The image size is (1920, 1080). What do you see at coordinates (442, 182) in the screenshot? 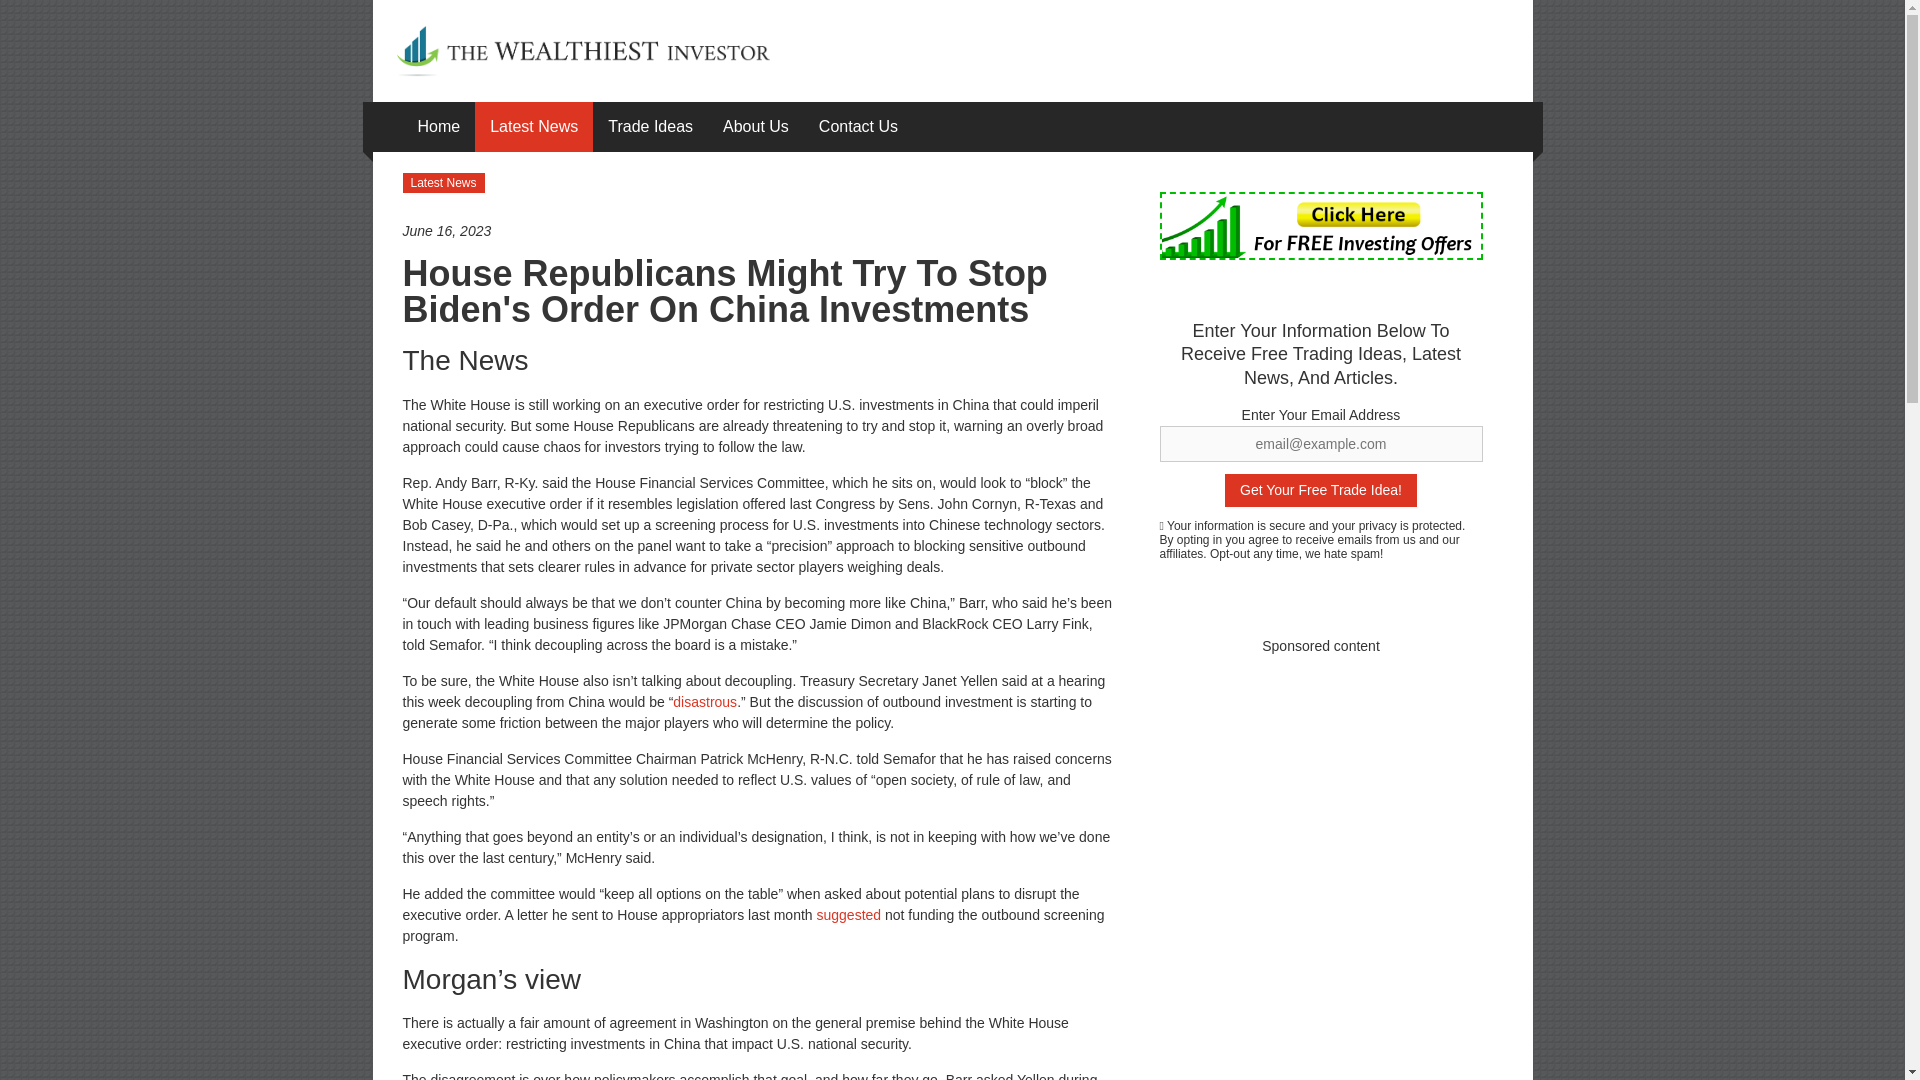
I see `Latest News` at bounding box center [442, 182].